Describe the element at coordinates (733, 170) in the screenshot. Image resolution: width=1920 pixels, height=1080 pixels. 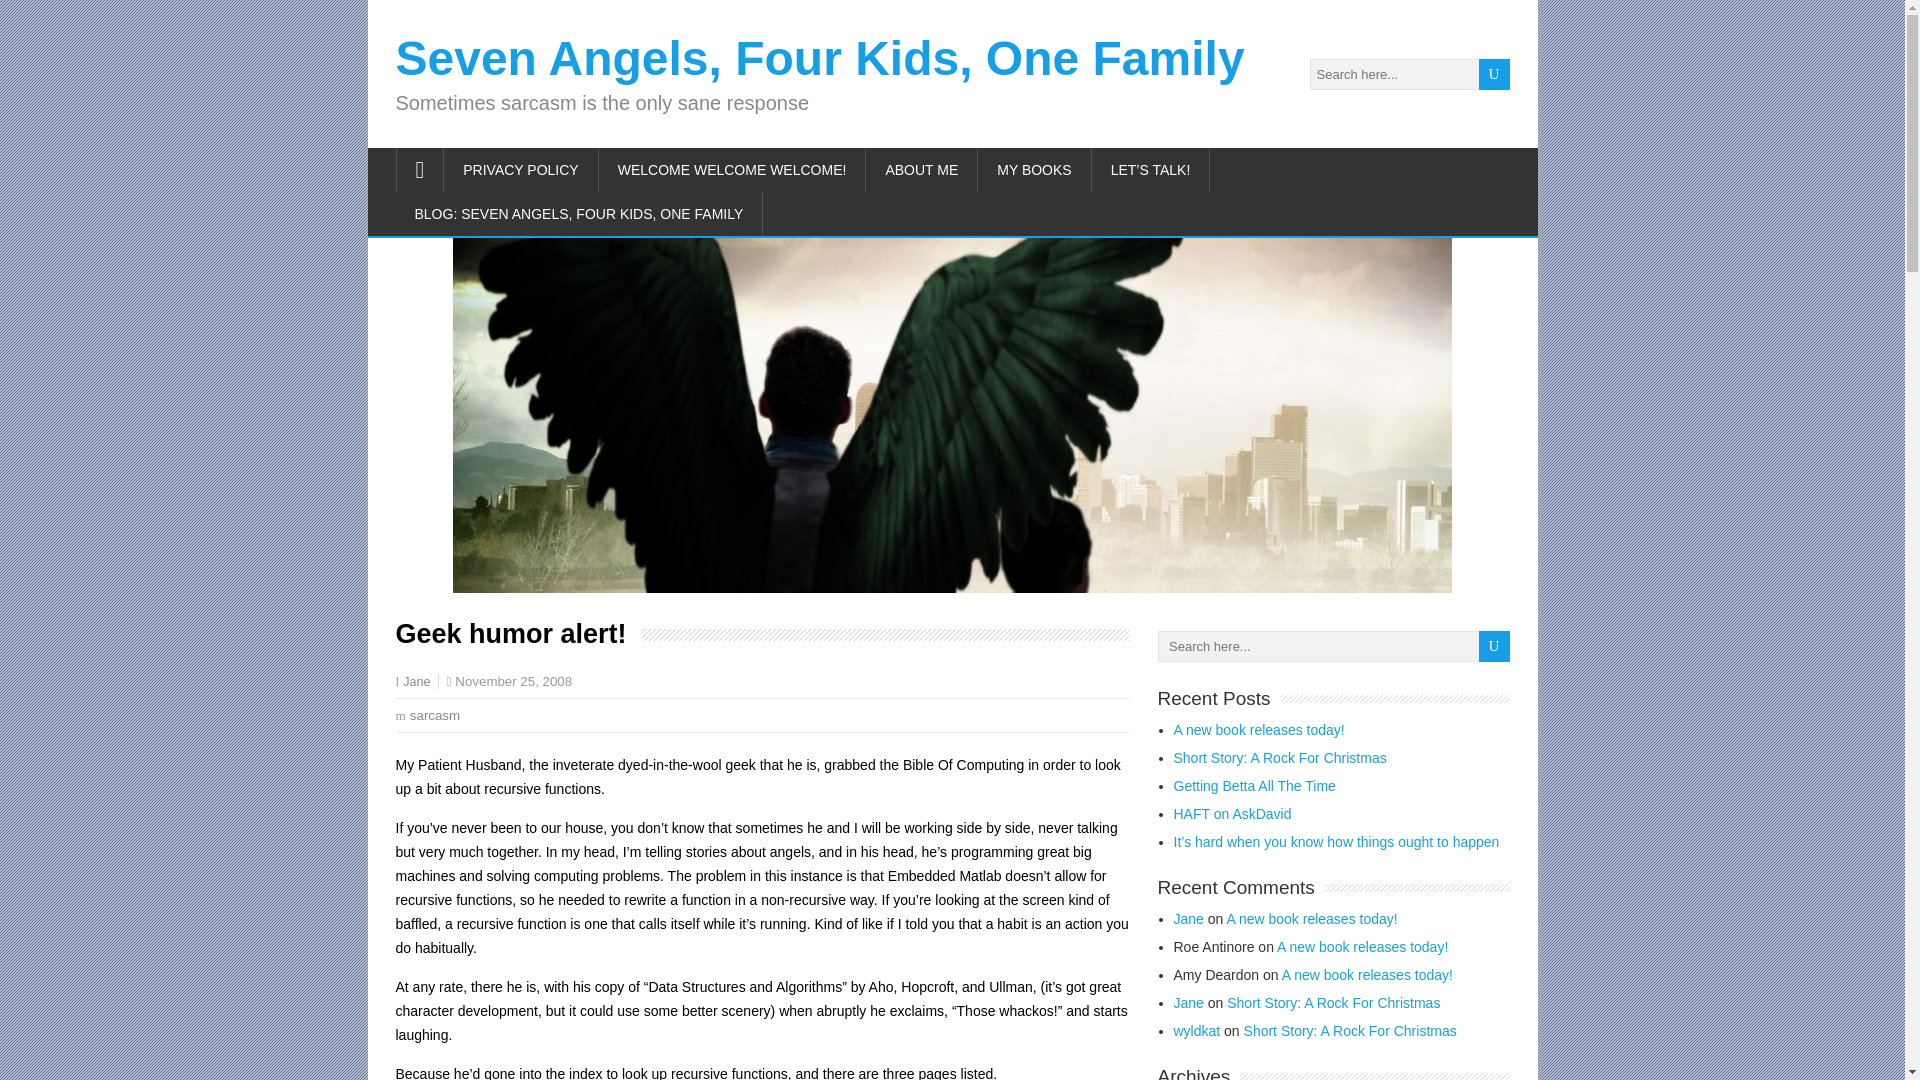
I see `WELCOME WELCOME WELCOME!` at that location.